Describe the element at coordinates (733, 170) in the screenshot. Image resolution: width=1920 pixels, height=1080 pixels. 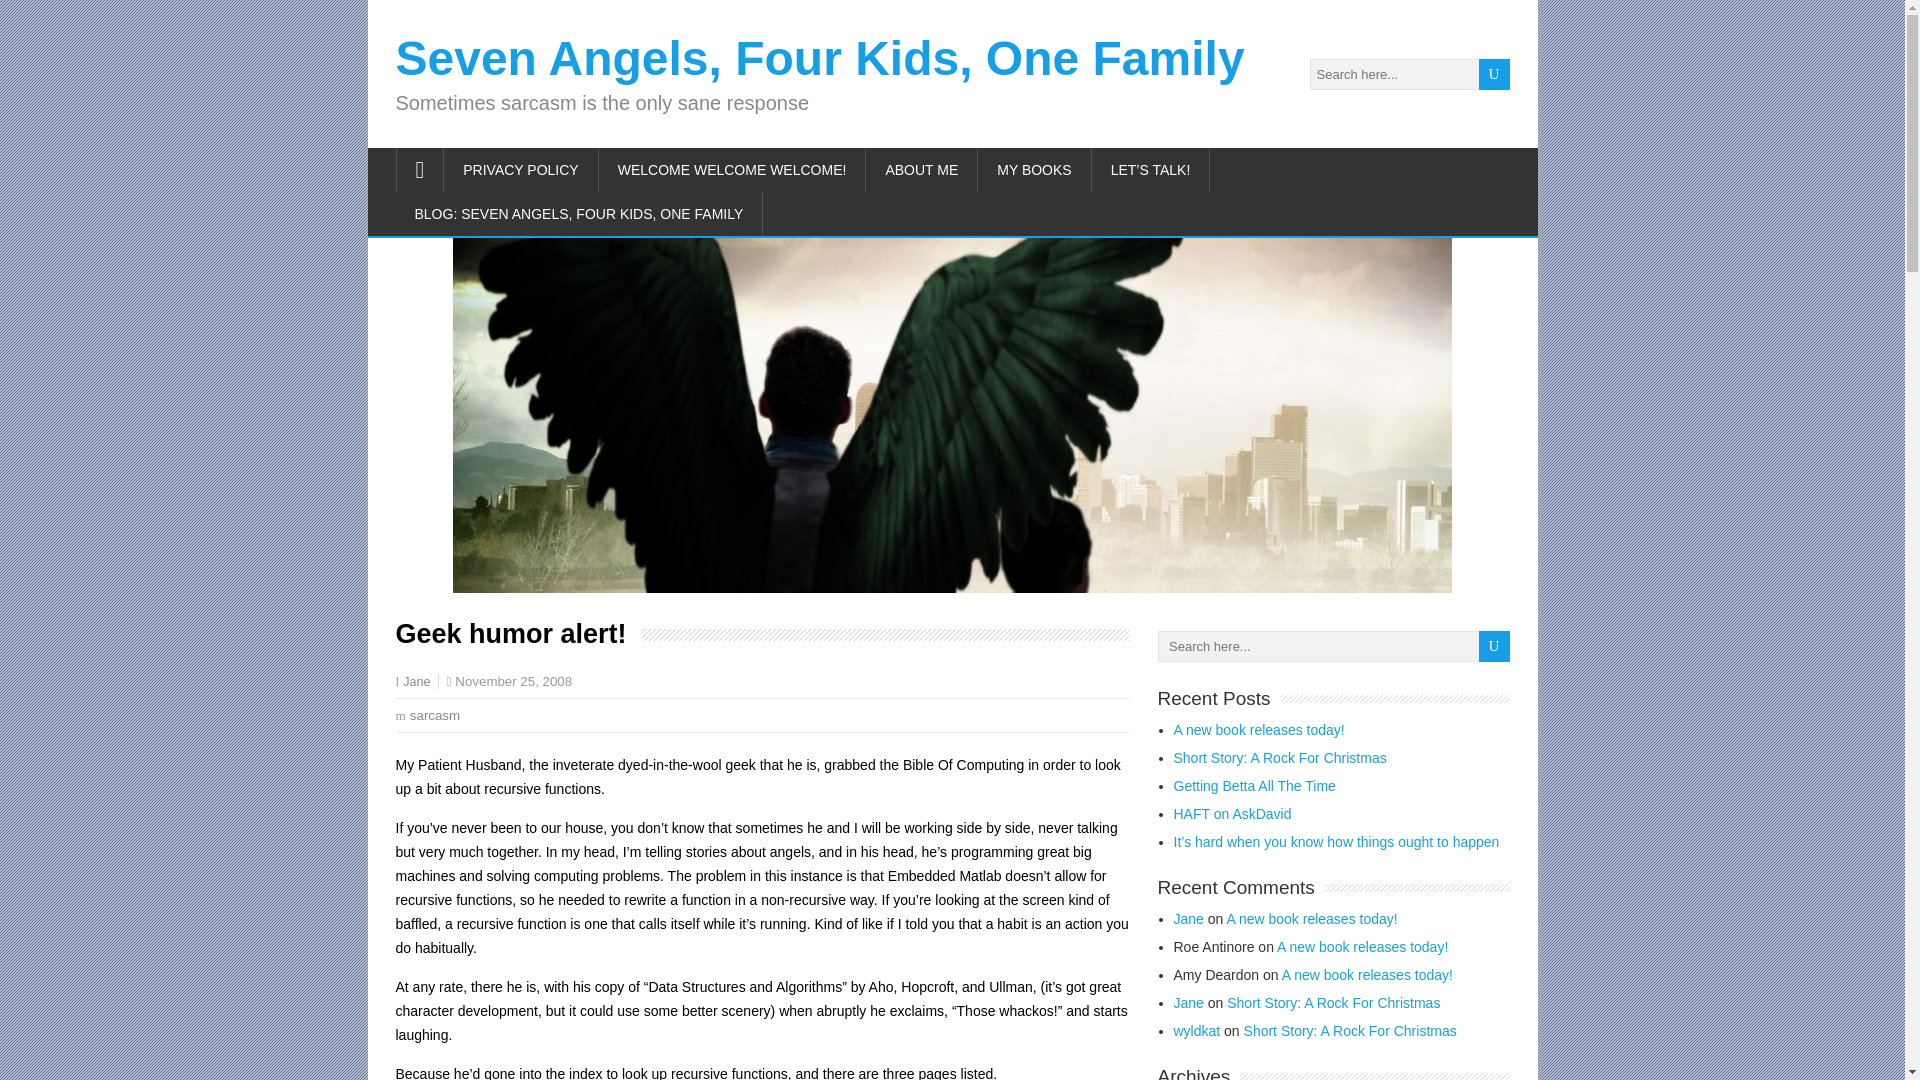
I see `WELCOME WELCOME WELCOME!` at that location.